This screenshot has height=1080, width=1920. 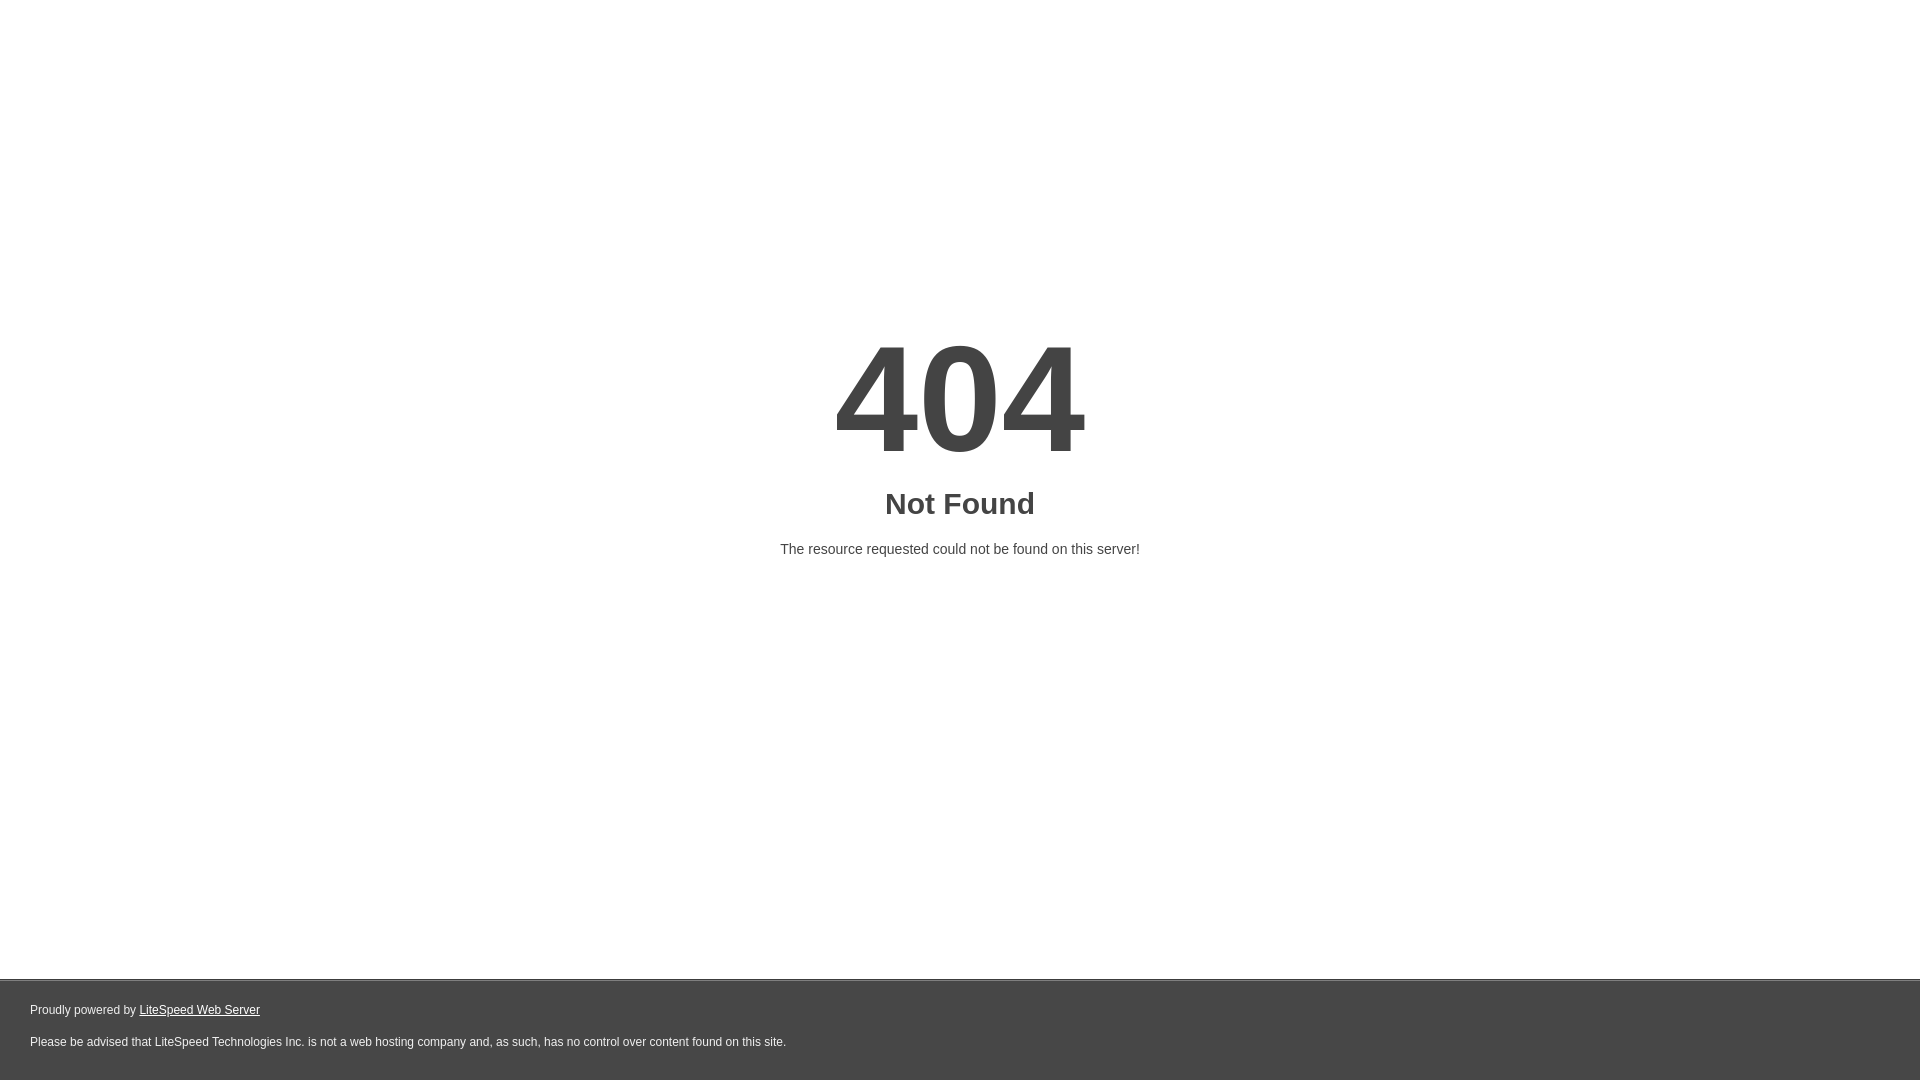 I want to click on LiteSpeed Web Server, so click(x=200, y=1010).